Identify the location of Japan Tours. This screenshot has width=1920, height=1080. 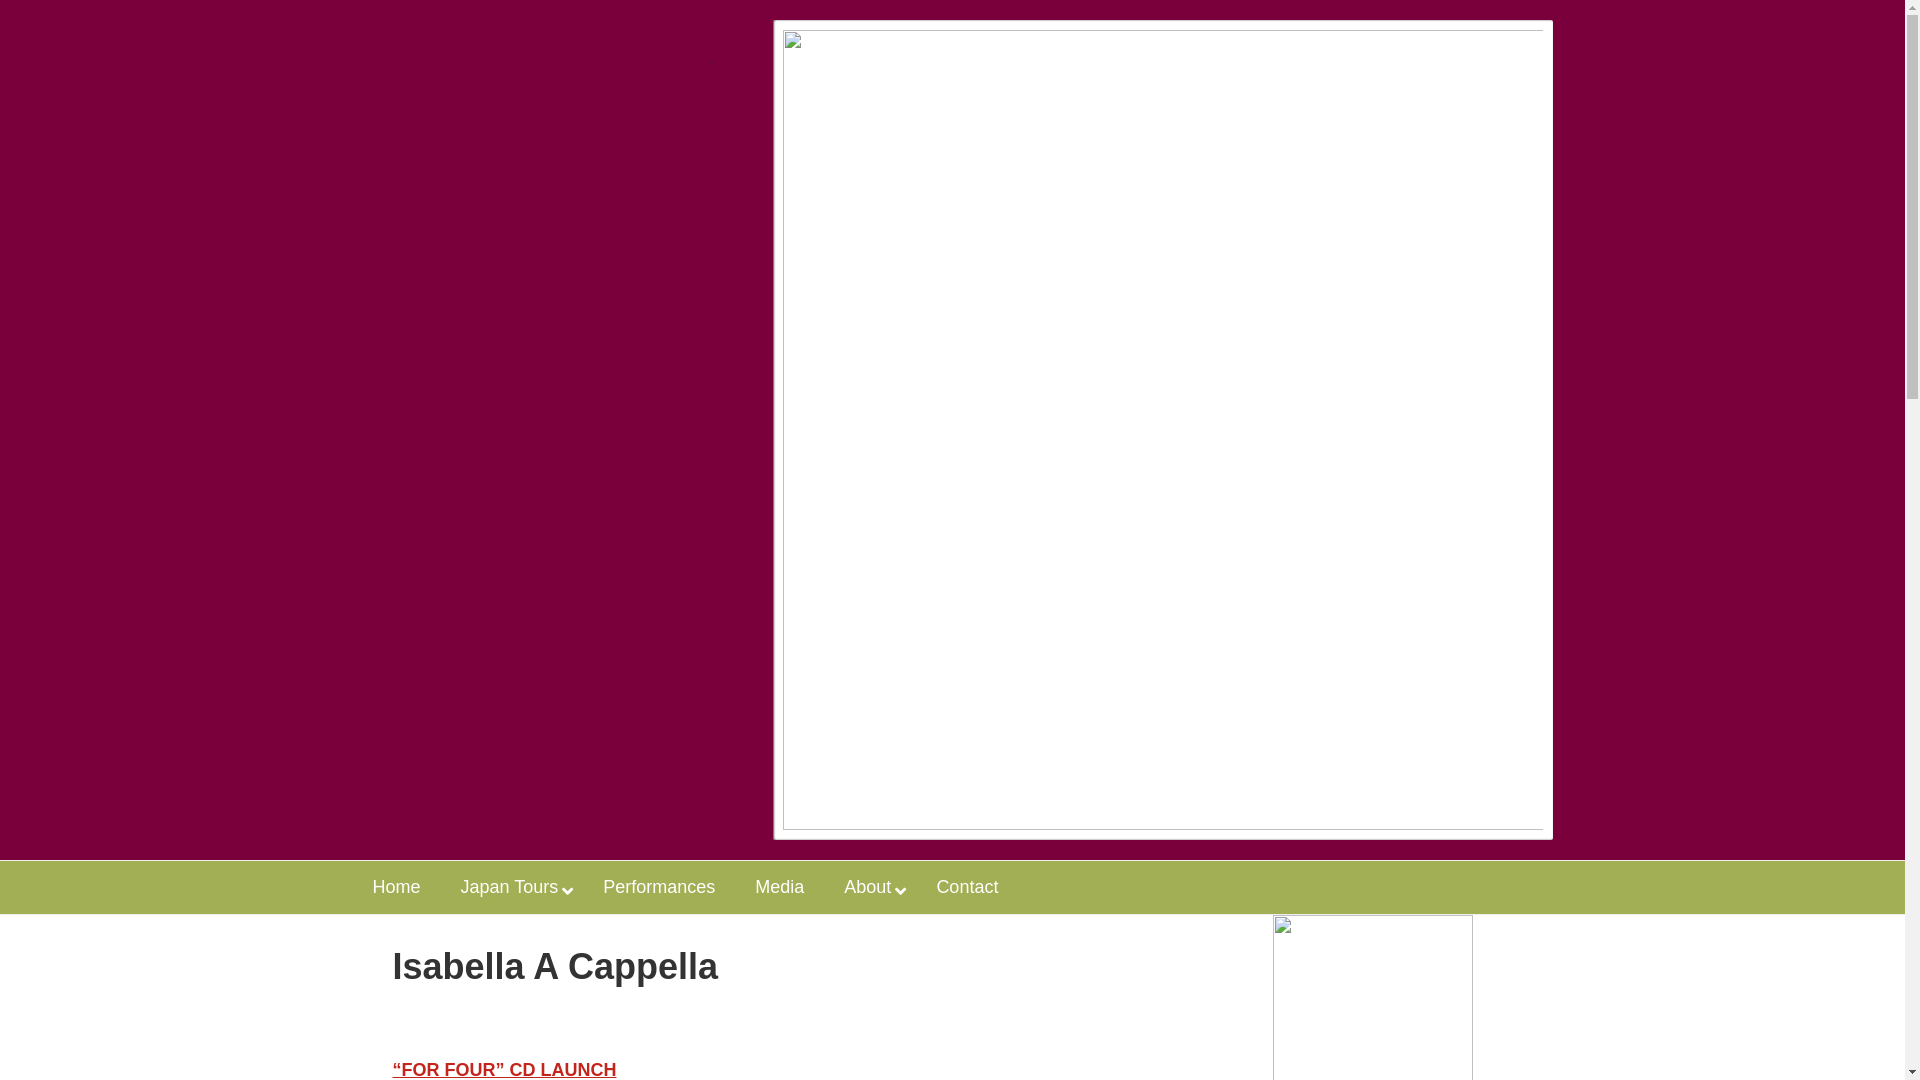
(512, 888).